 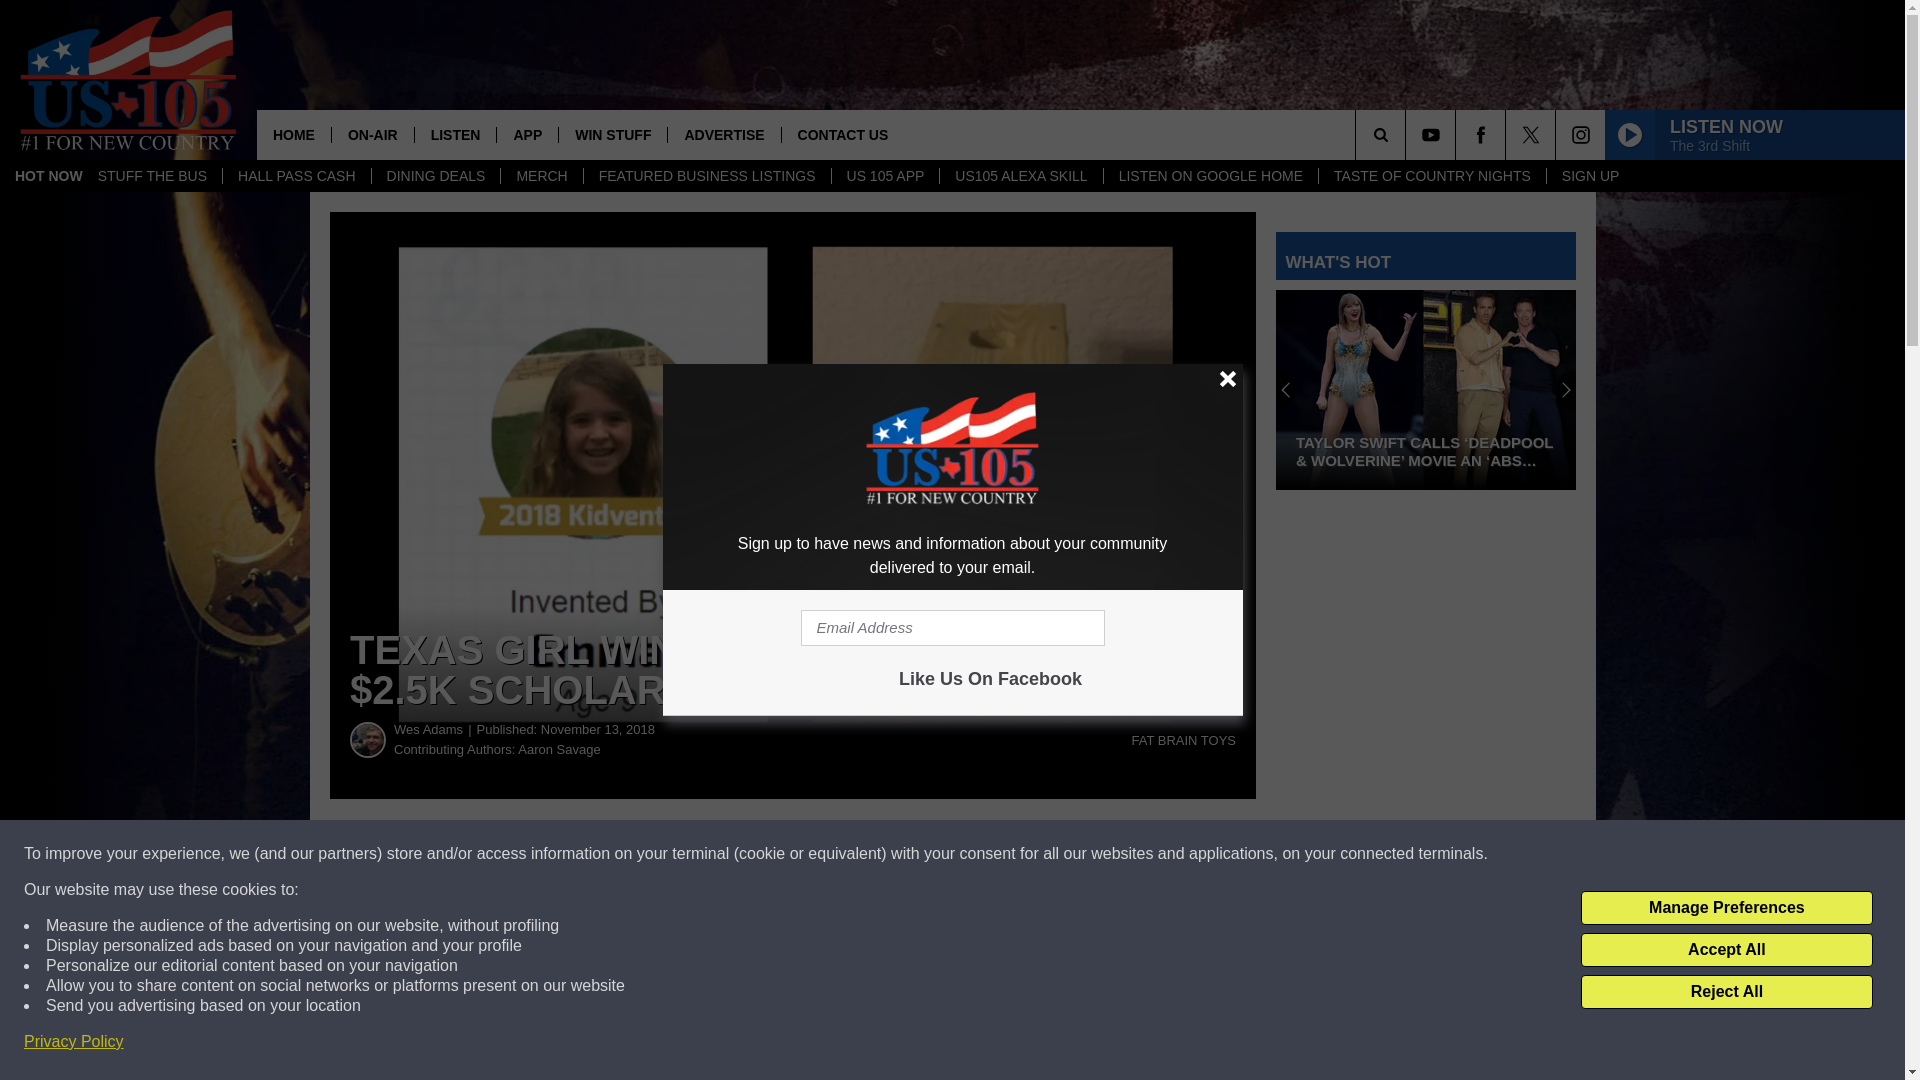 I want to click on US105 ALEXA SKILL, so click(x=1020, y=176).